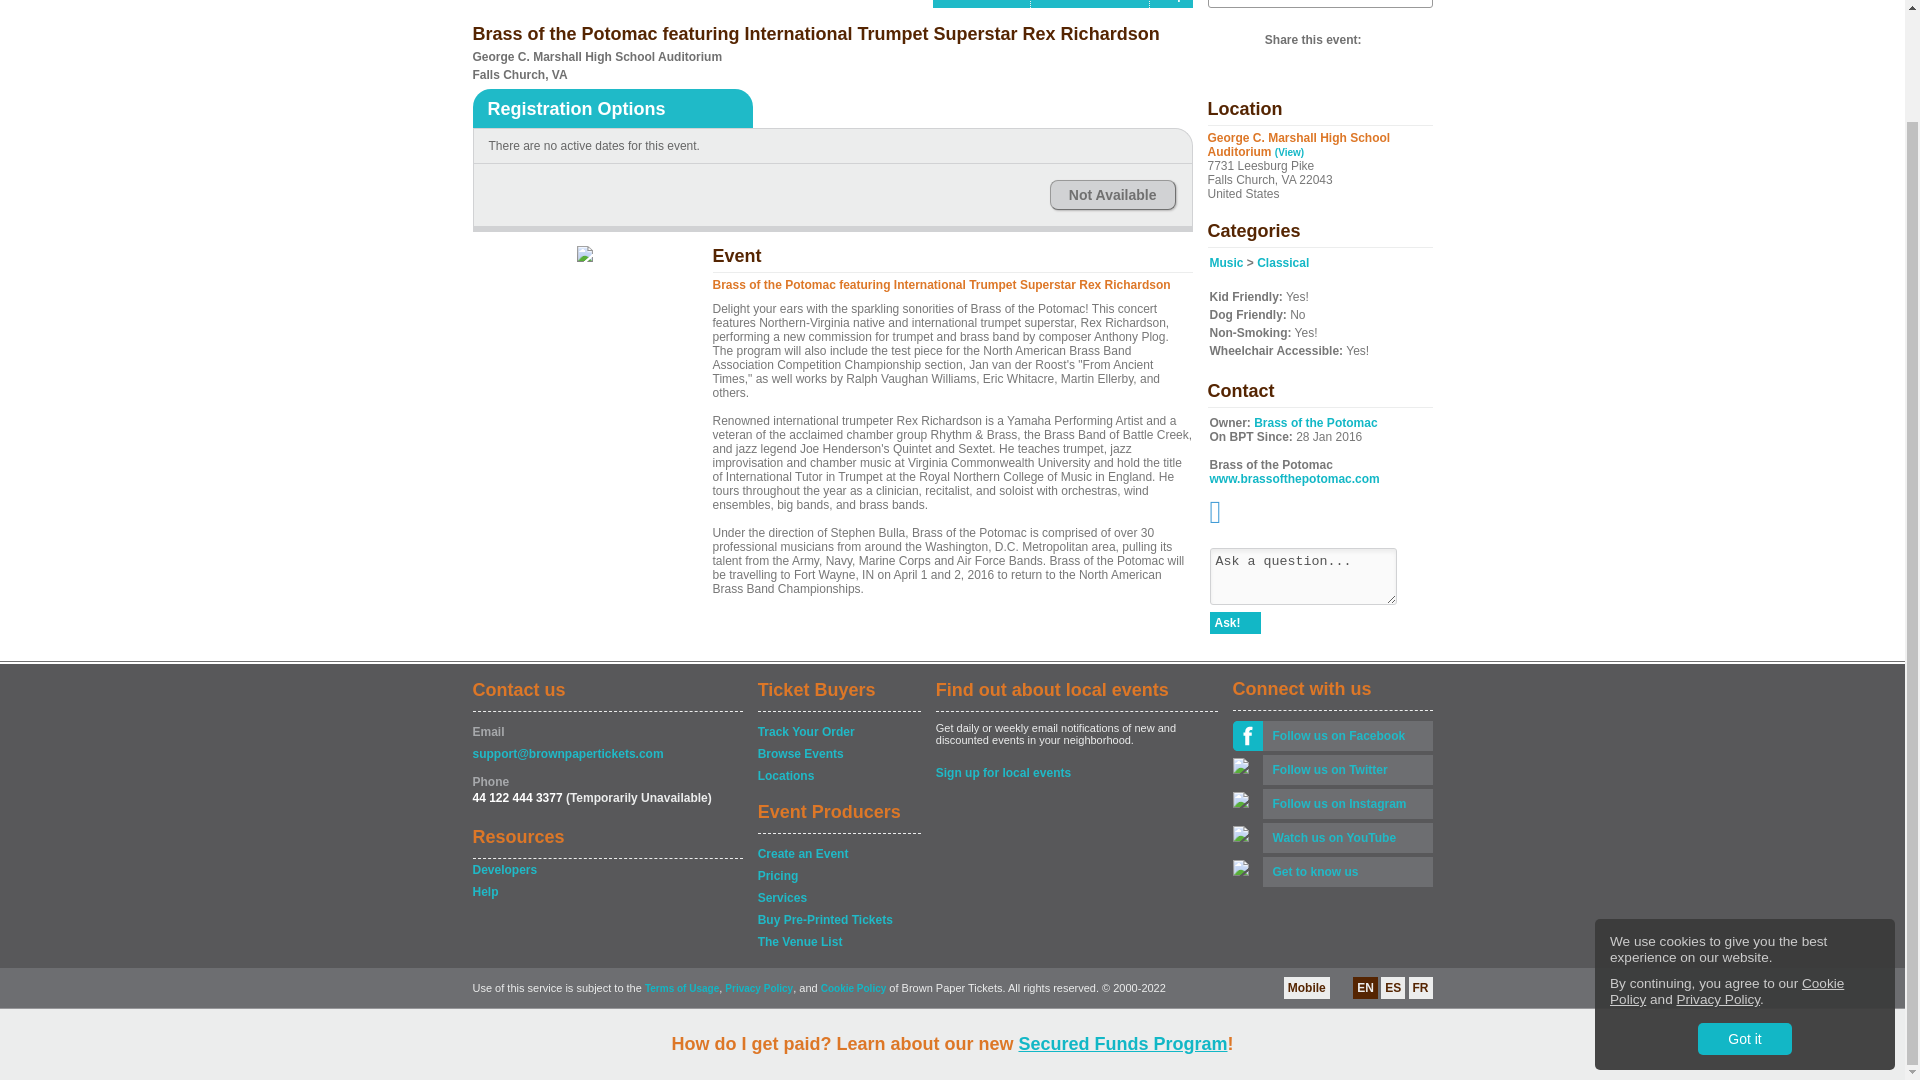 The width and height of the screenshot is (1920, 1080). What do you see at coordinates (838, 776) in the screenshot?
I see `Locations` at bounding box center [838, 776].